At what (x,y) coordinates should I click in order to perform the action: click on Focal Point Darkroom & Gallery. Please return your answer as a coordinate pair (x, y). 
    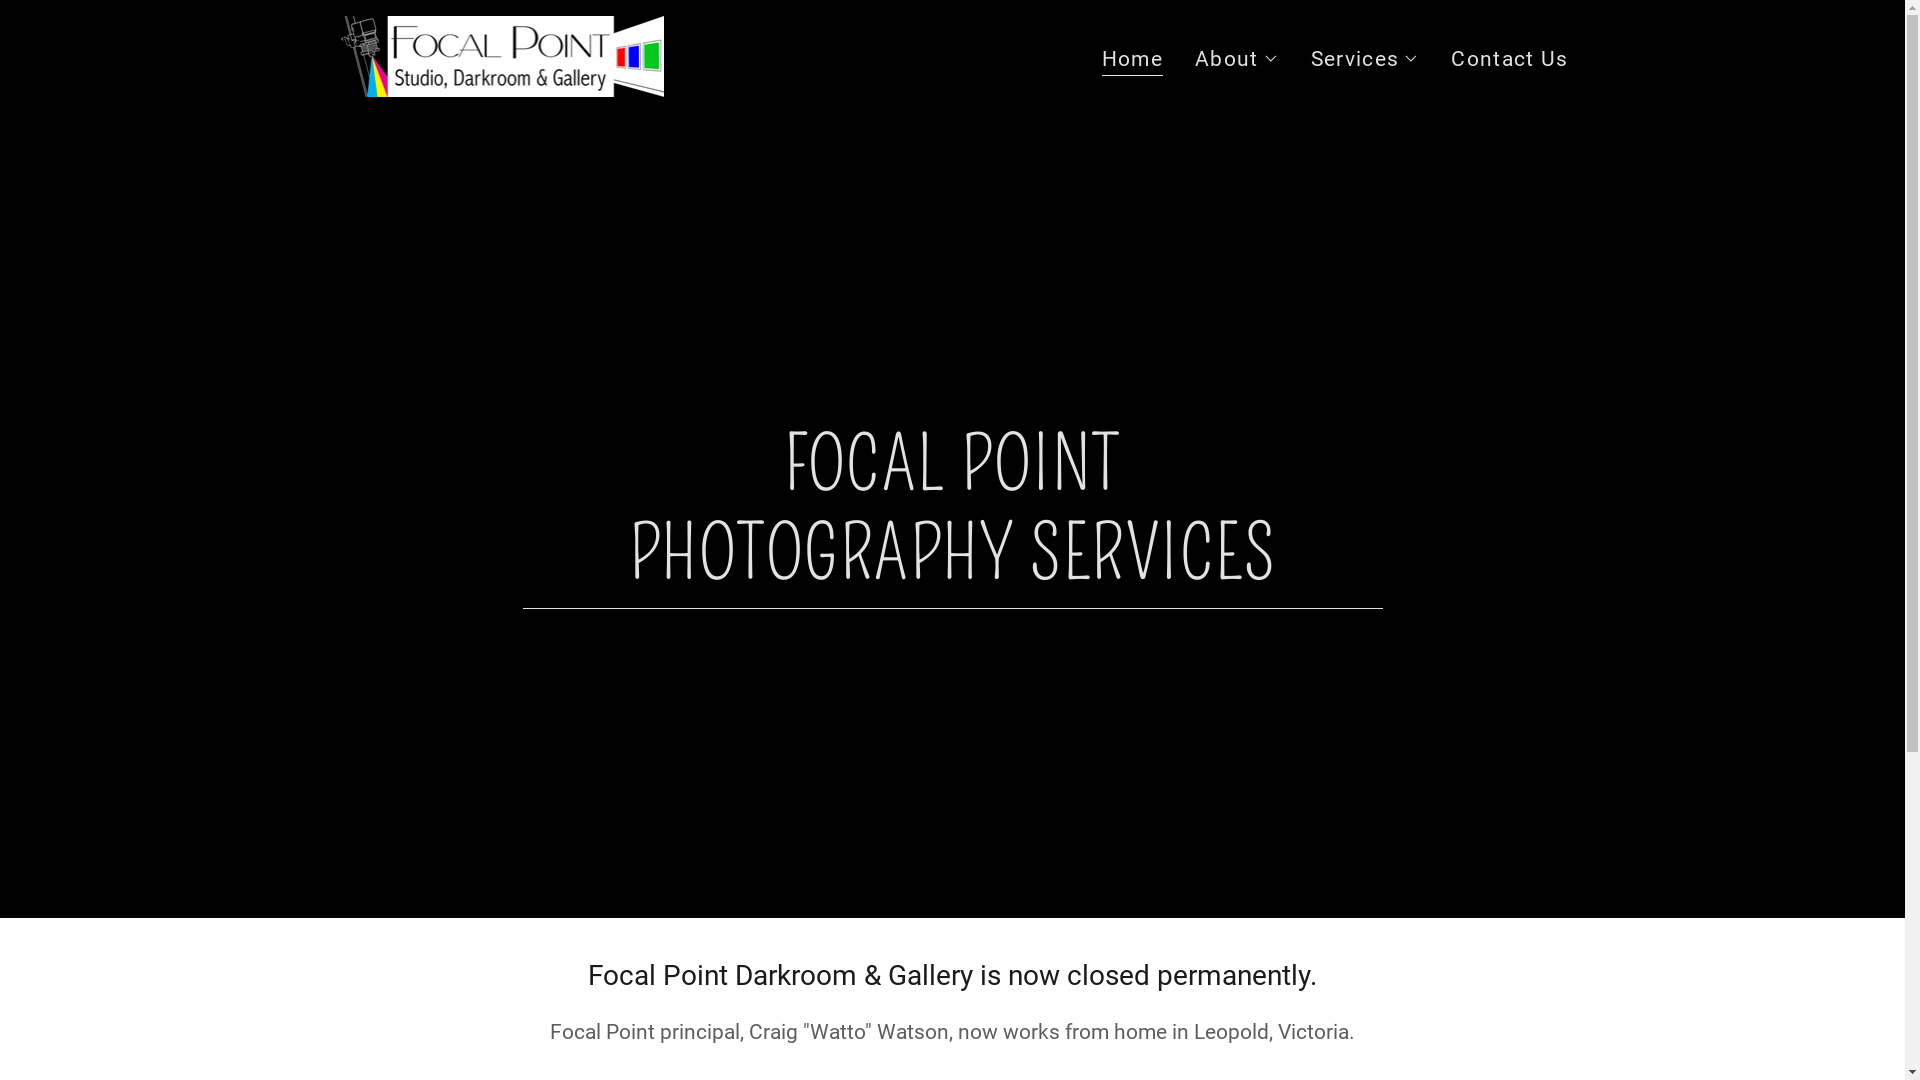
    Looking at the image, I should click on (500, 55).